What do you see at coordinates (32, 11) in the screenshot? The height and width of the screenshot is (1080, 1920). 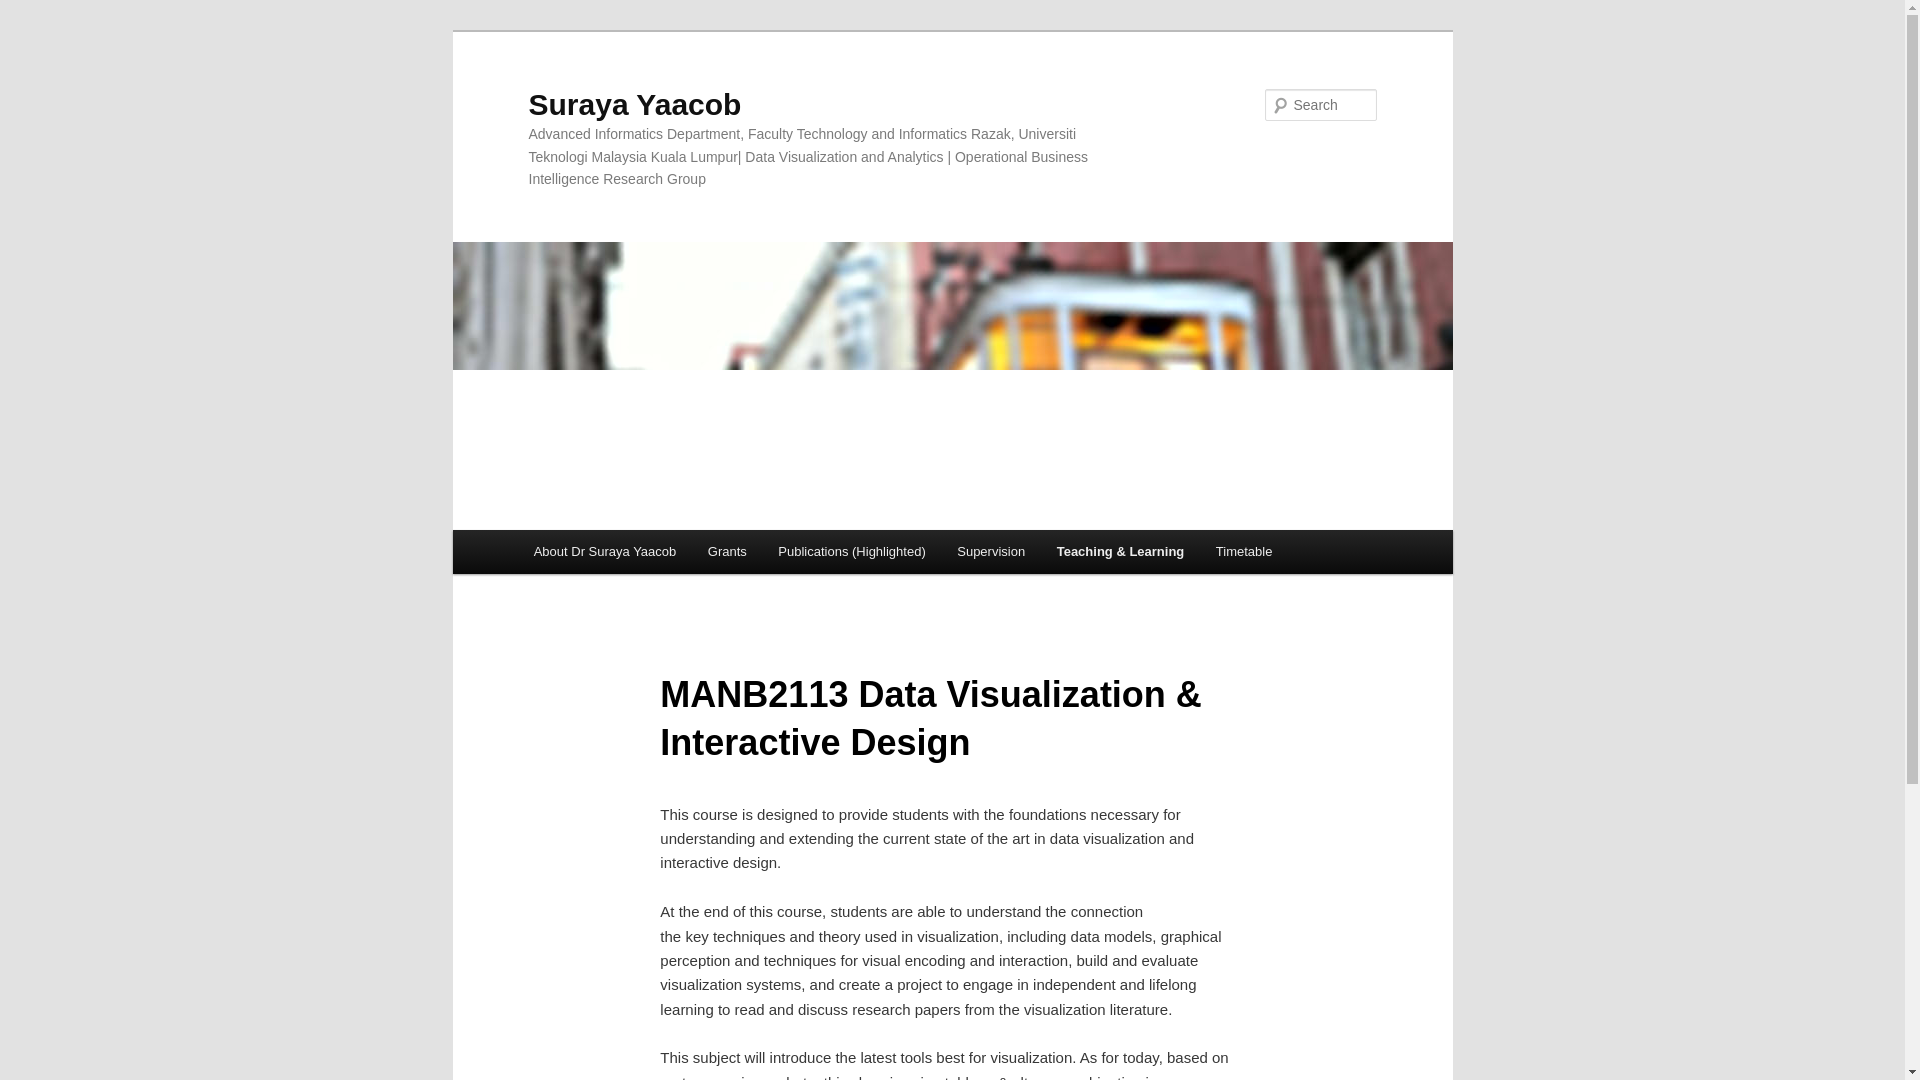 I see `Search` at bounding box center [32, 11].